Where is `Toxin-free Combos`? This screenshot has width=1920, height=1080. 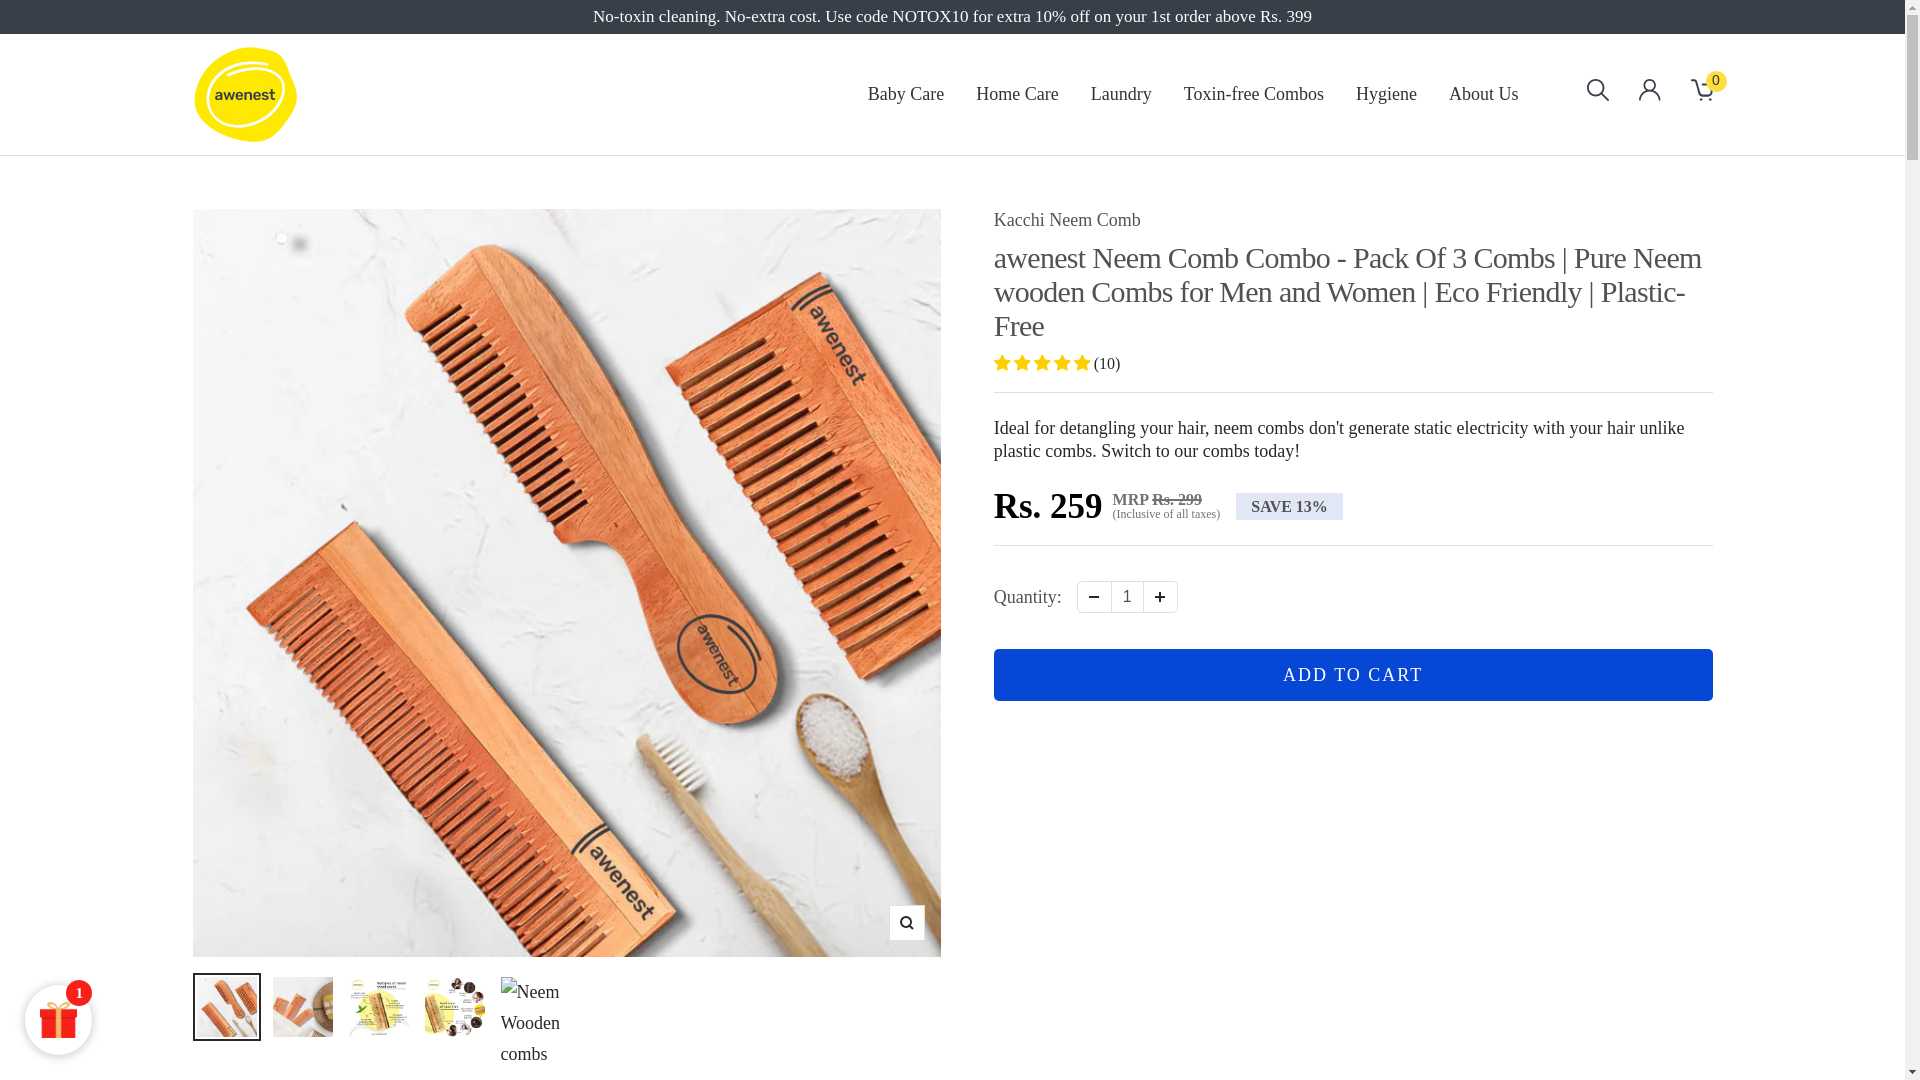
Toxin-free Combos is located at coordinates (1254, 94).